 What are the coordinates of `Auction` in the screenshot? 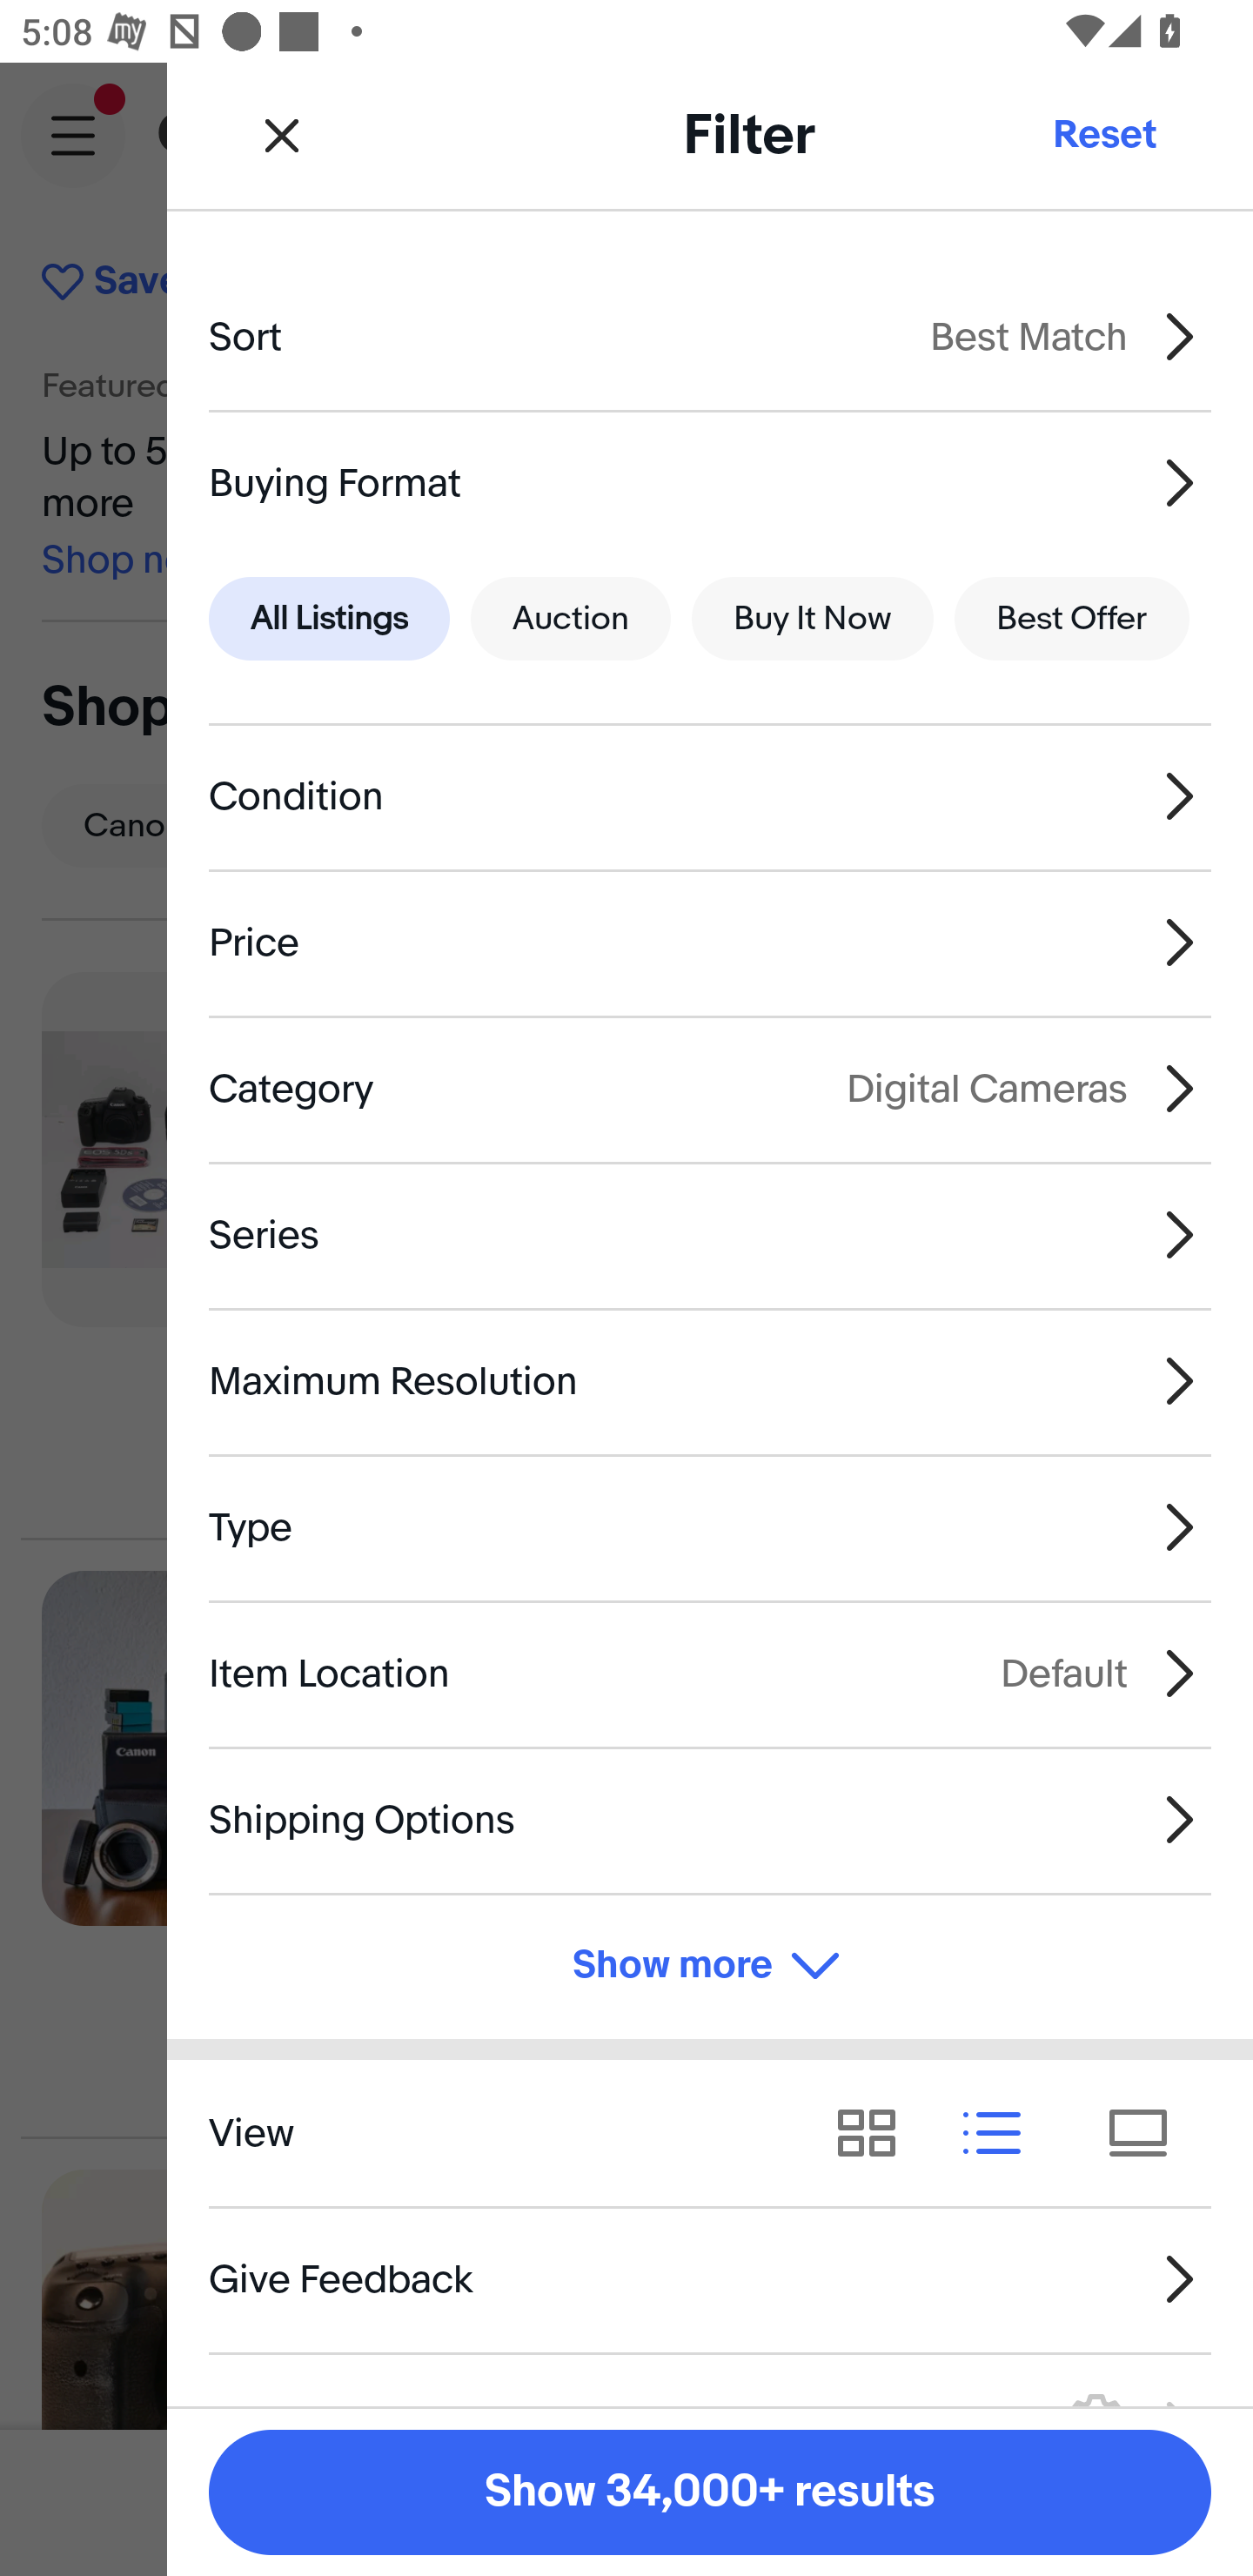 It's located at (571, 620).